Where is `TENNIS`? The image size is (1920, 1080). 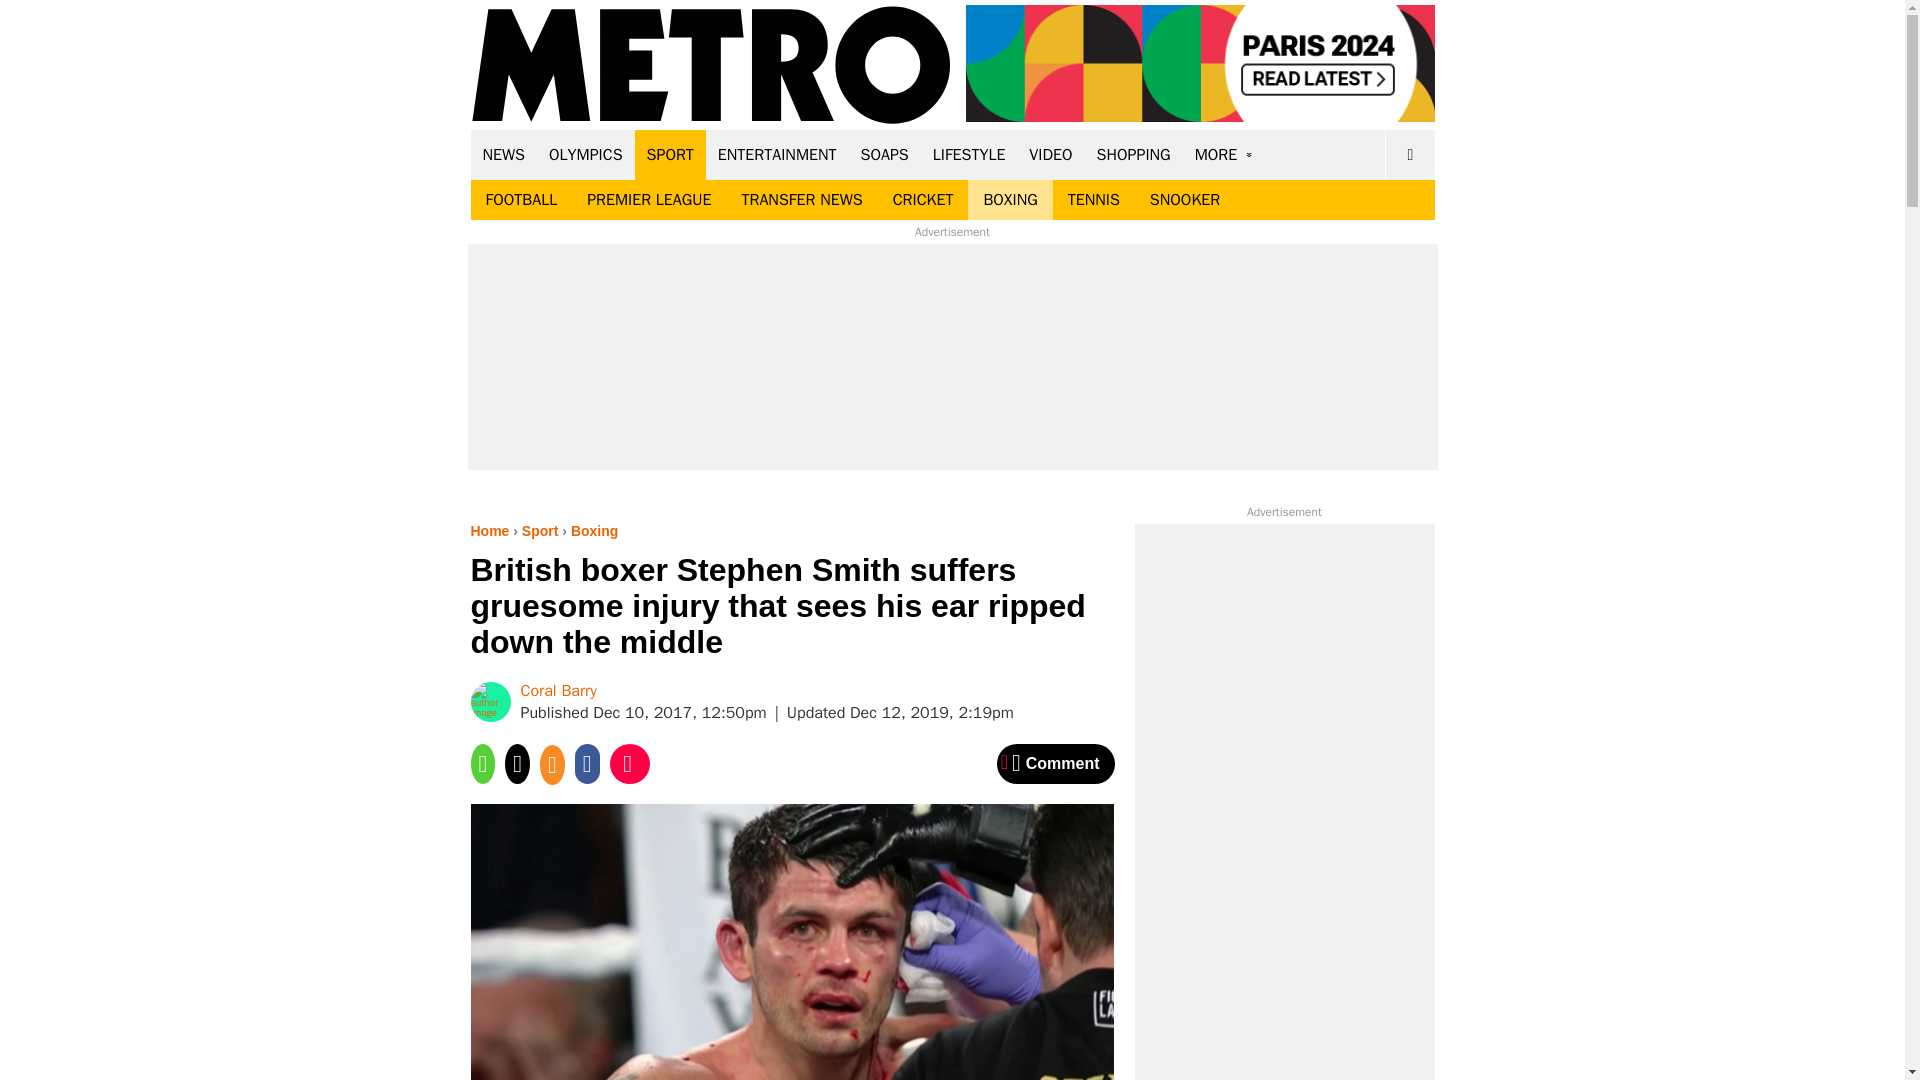
TENNIS is located at coordinates (1093, 200).